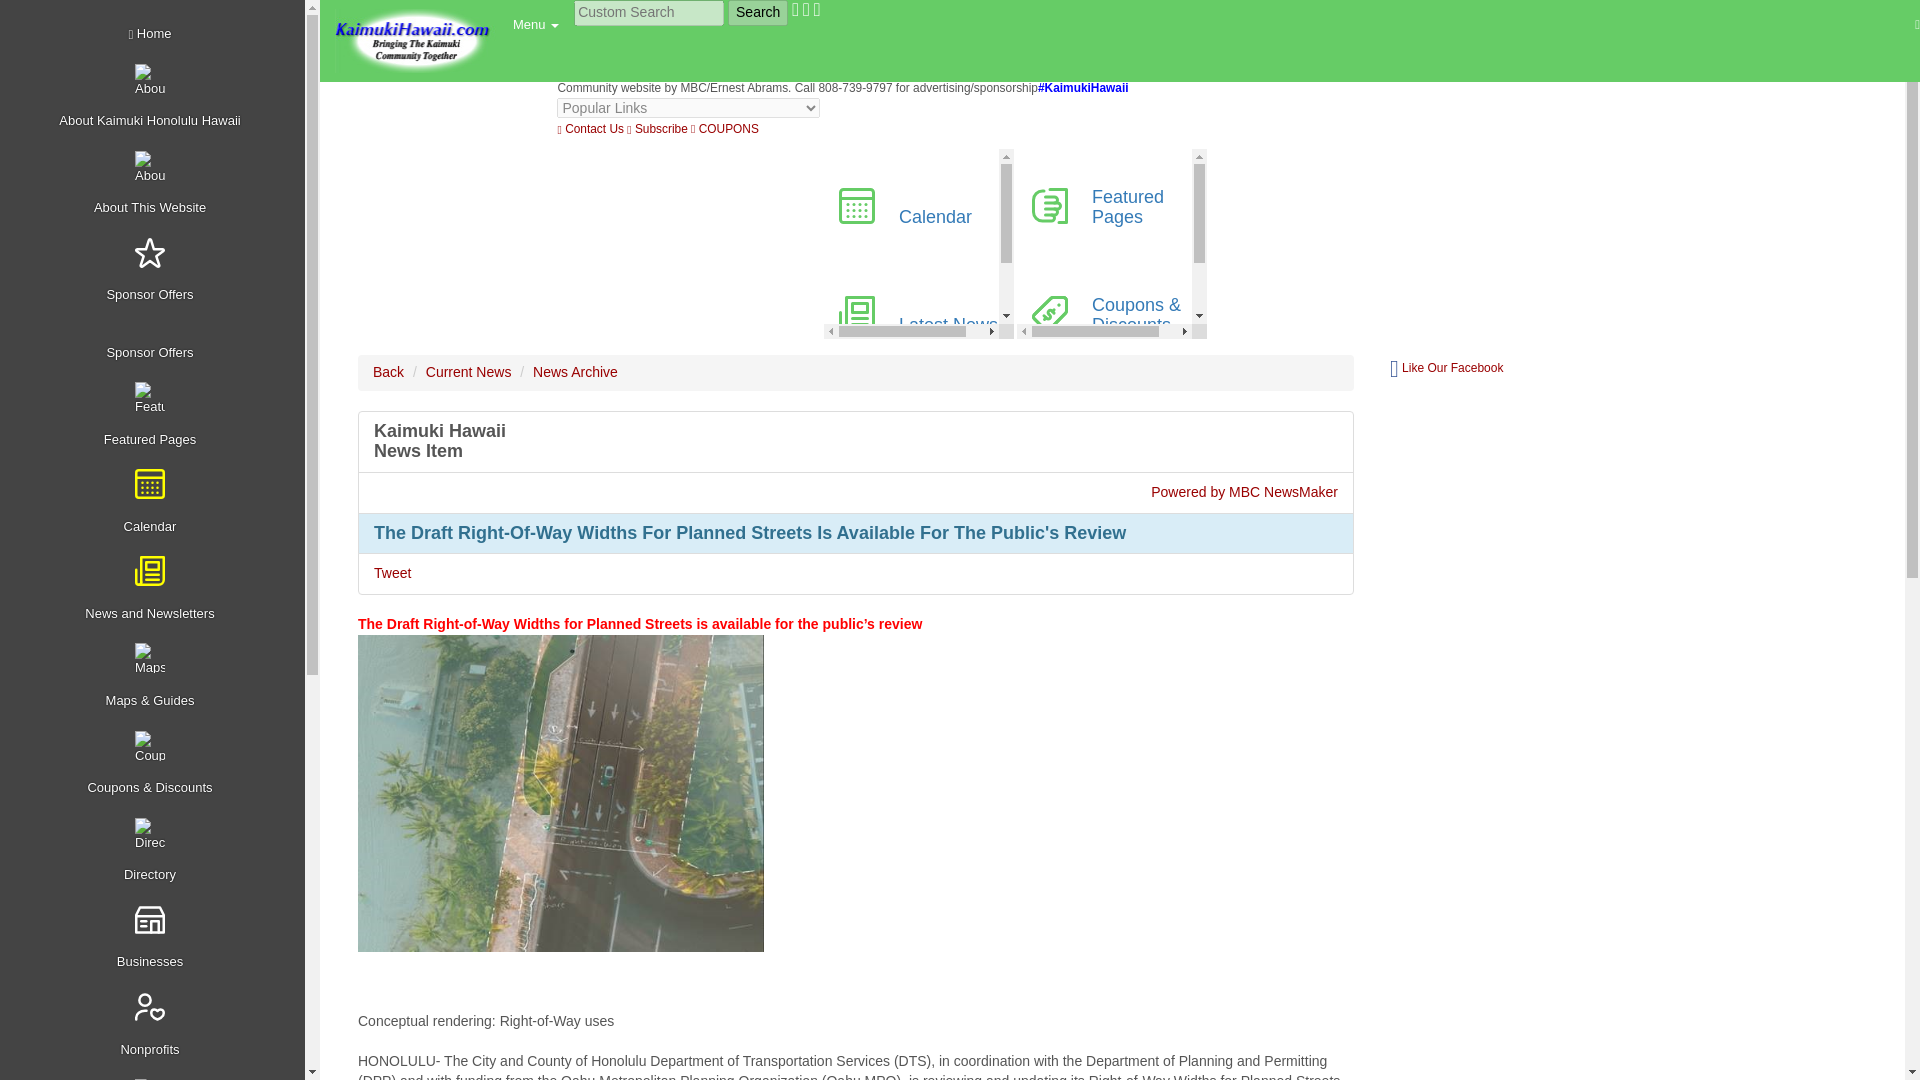 The height and width of the screenshot is (1080, 1920). Describe the element at coordinates (155, 271) in the screenshot. I see `Sponsor Offers` at that location.